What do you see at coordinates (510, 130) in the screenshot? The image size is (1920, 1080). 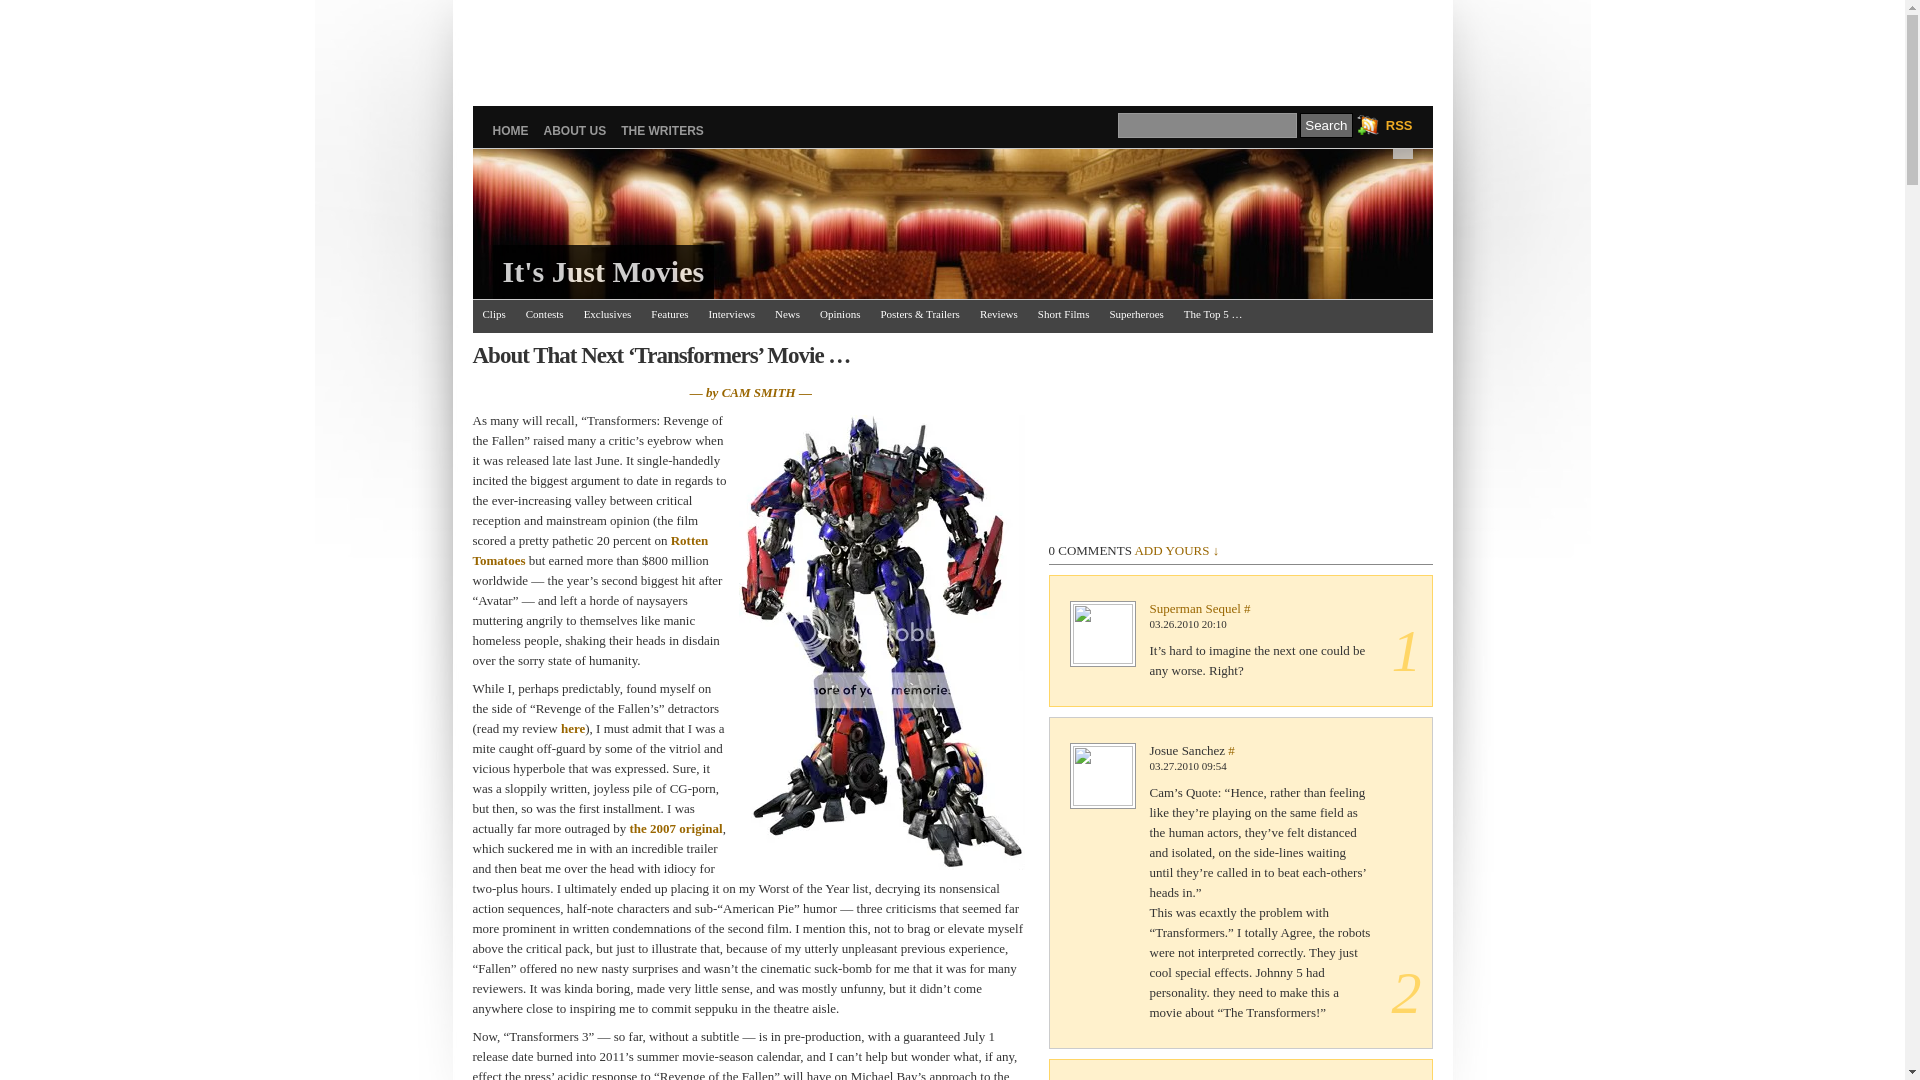 I see `Home` at bounding box center [510, 130].